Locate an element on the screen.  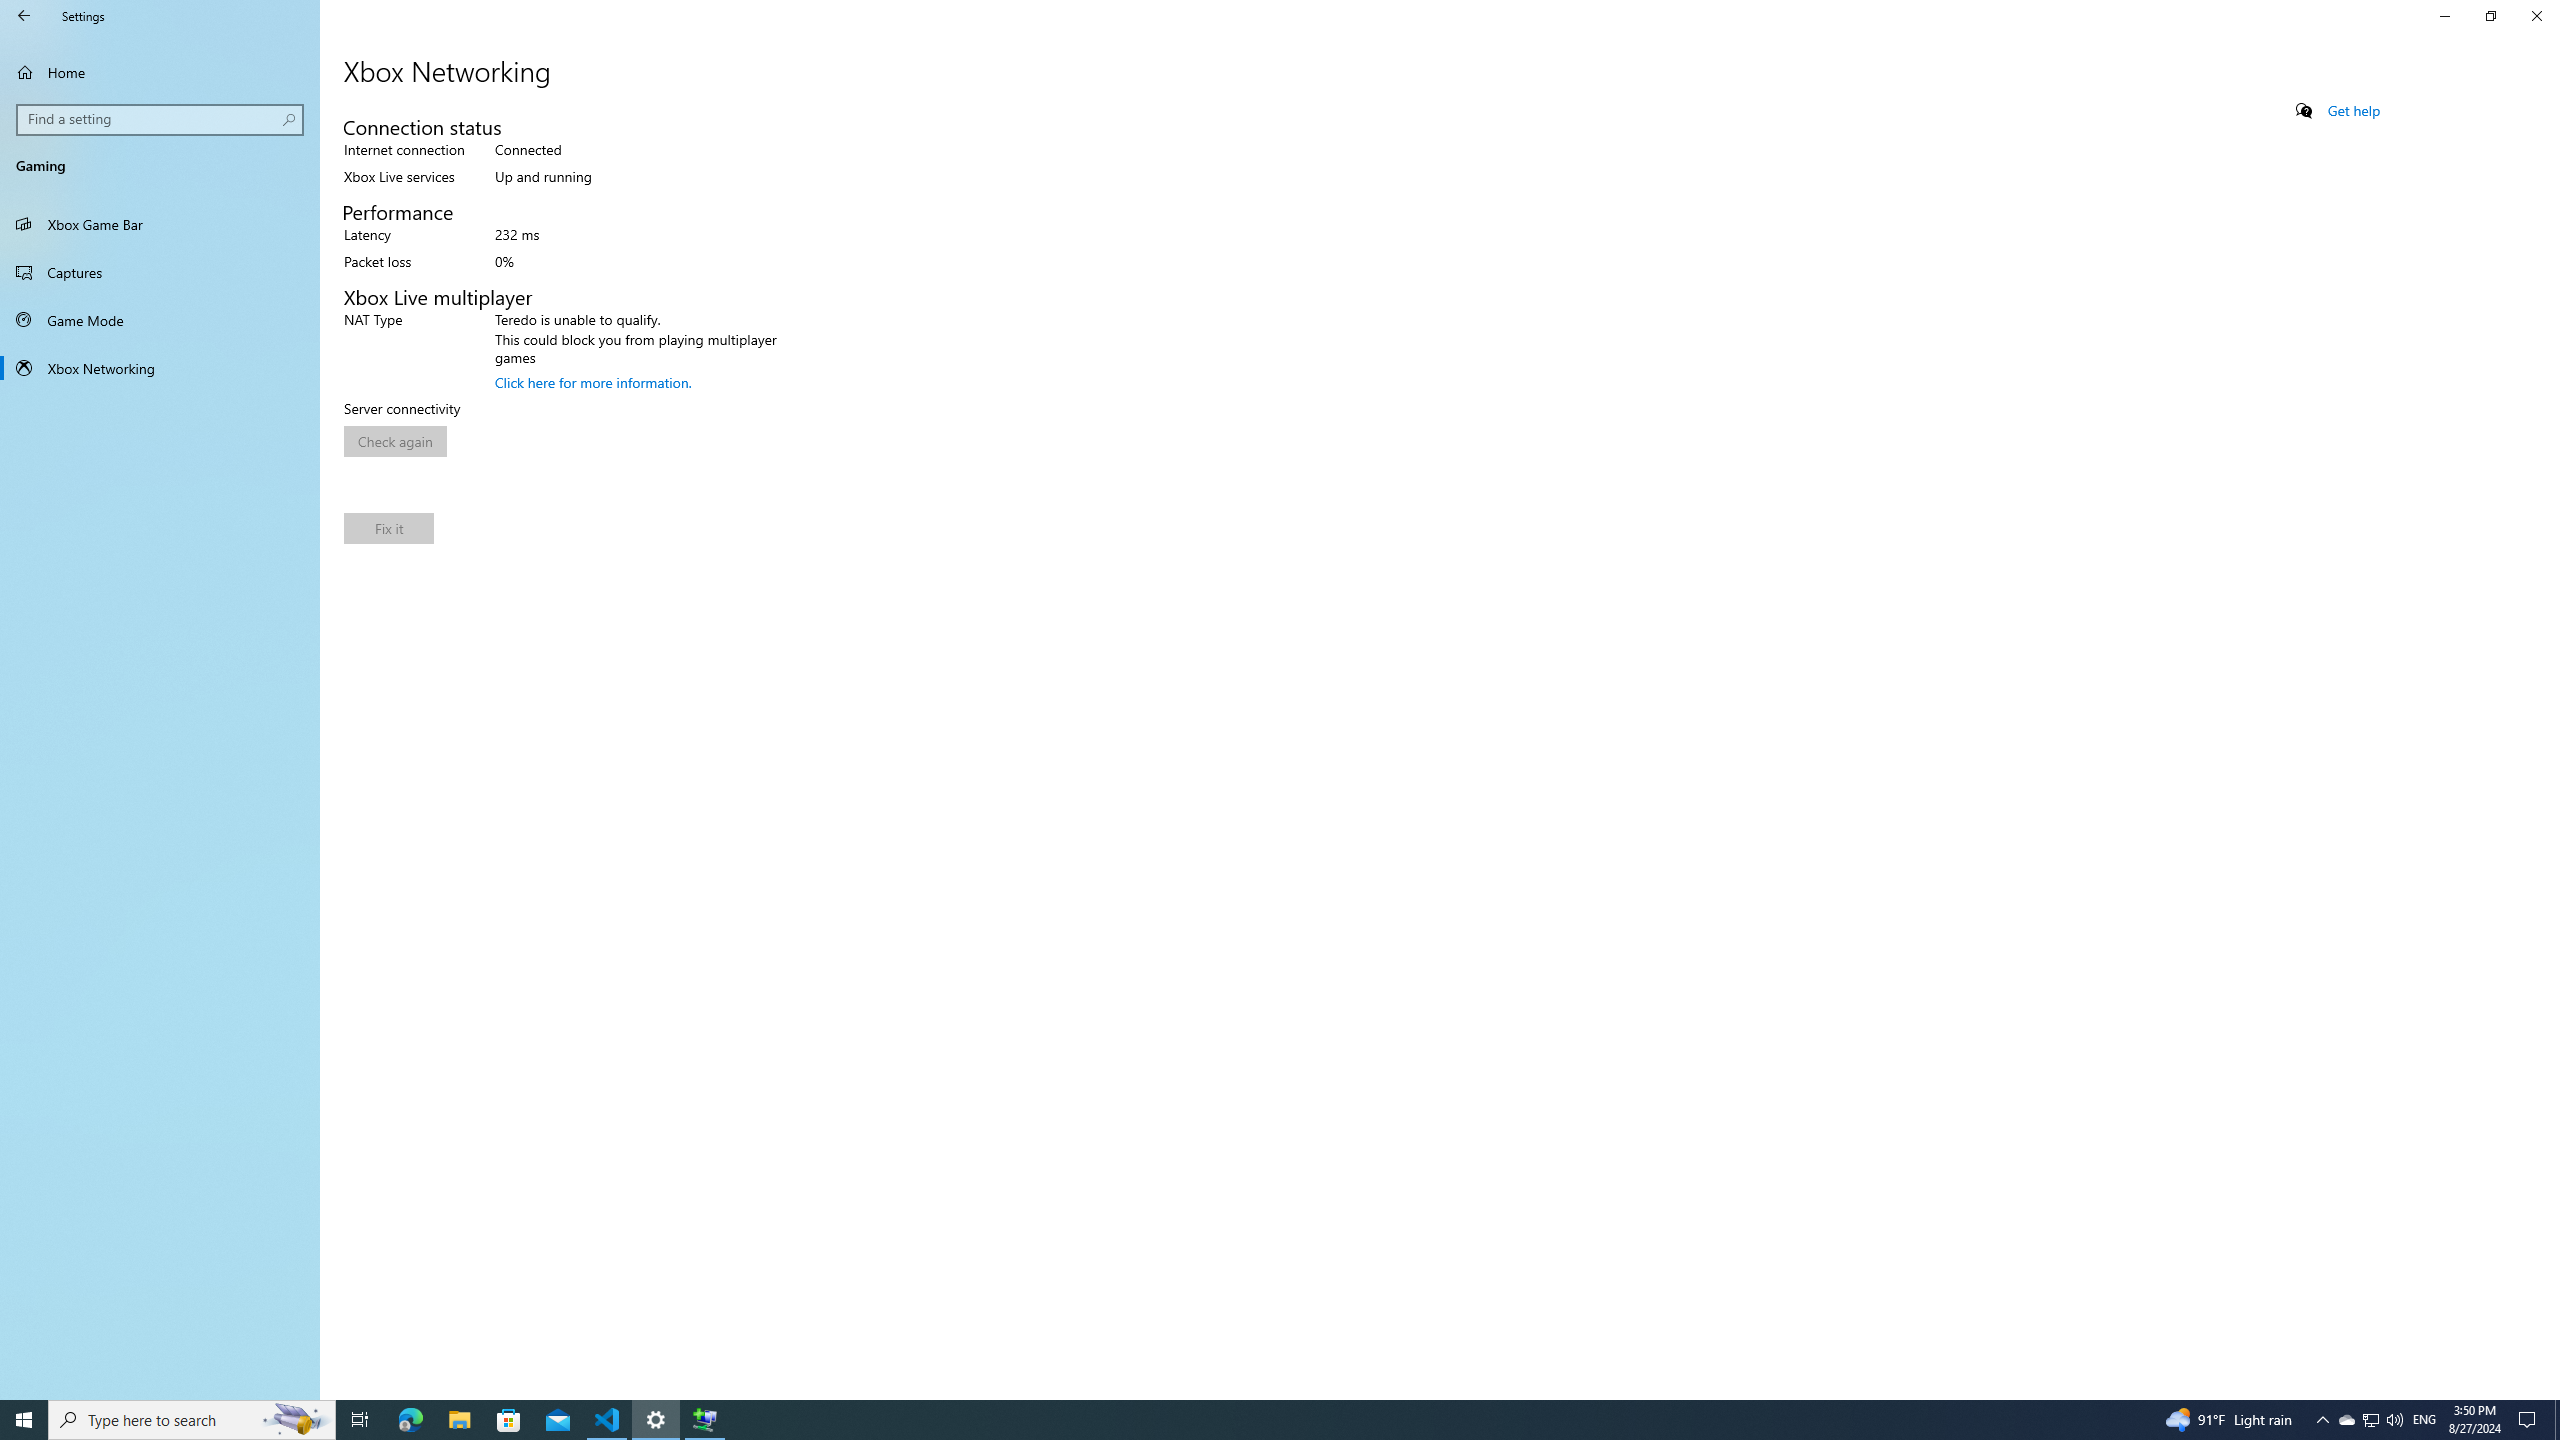
Visual Studio Code - 1 running window is located at coordinates (160, 368).